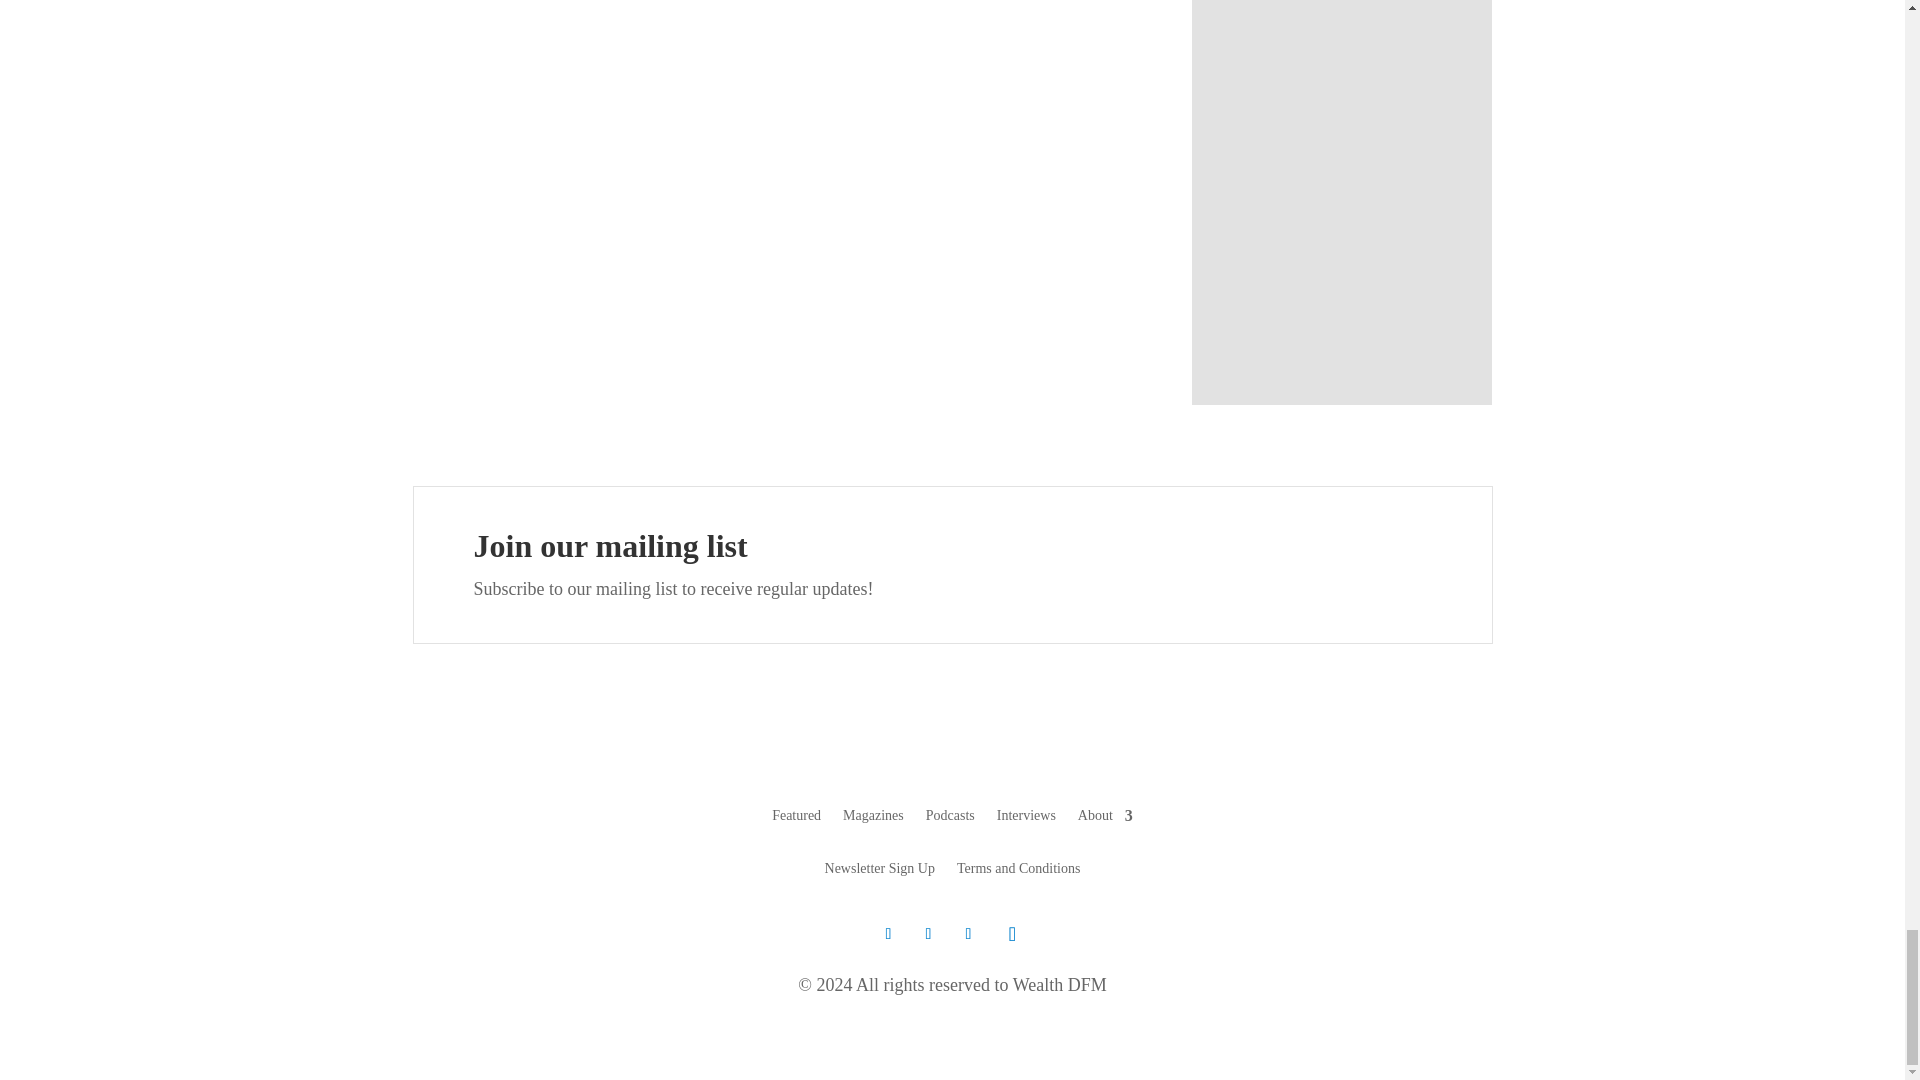 This screenshot has width=1920, height=1080. I want to click on Follow on Instagram, so click(1012, 933).